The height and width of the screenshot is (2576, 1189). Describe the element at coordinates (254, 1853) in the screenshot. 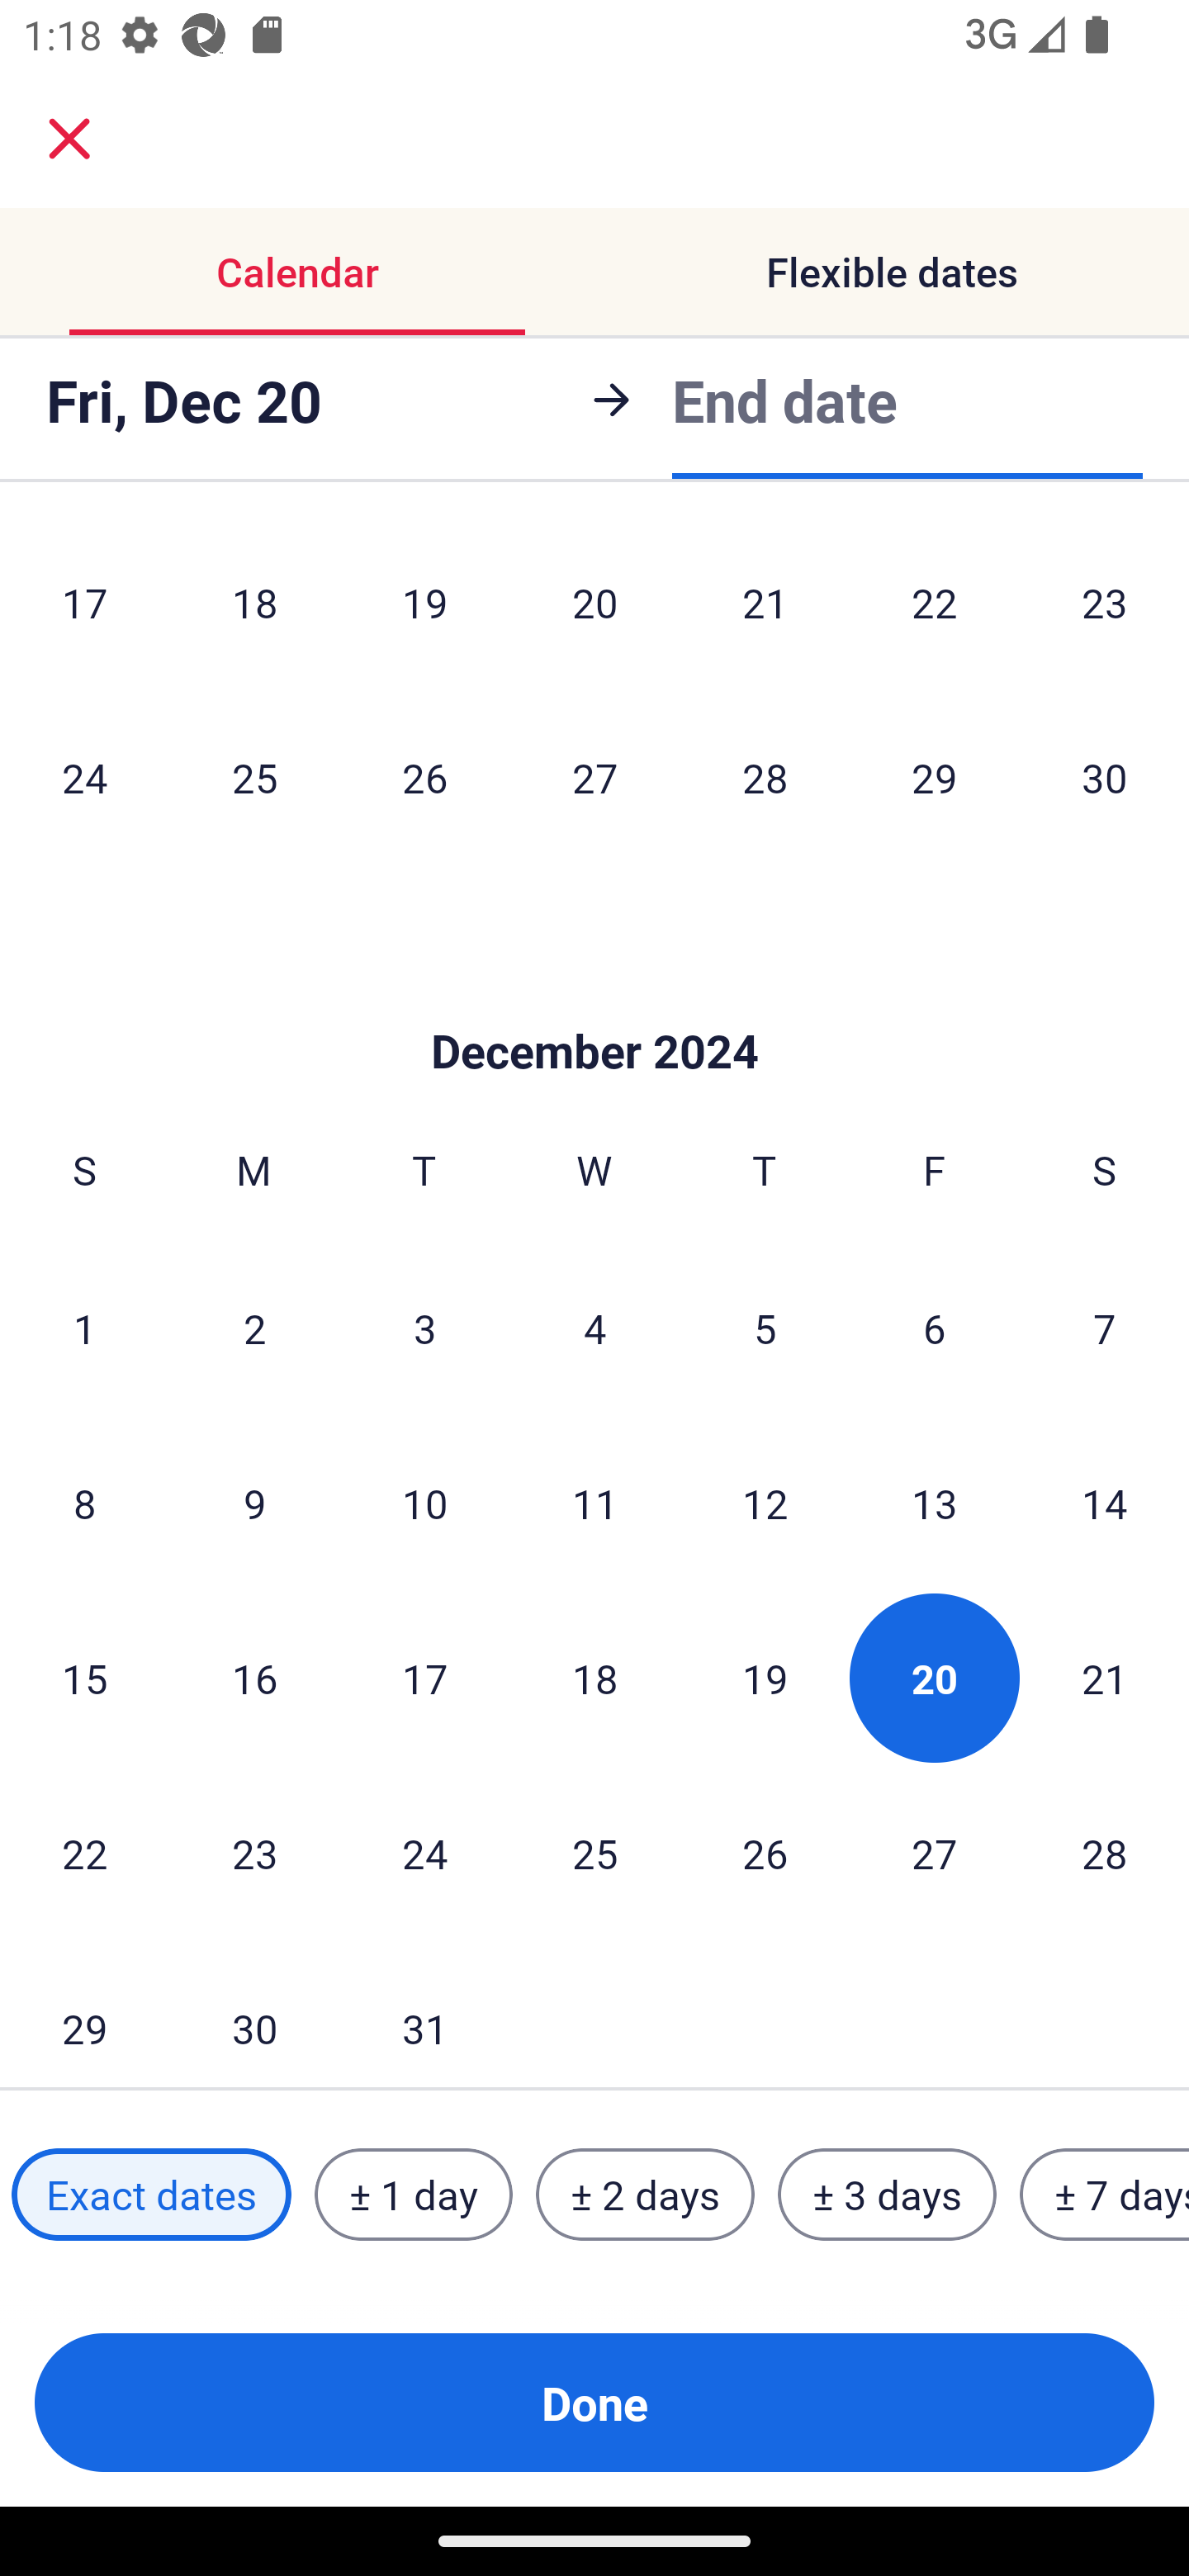

I see `23 Monday, December 23, 2024` at that location.